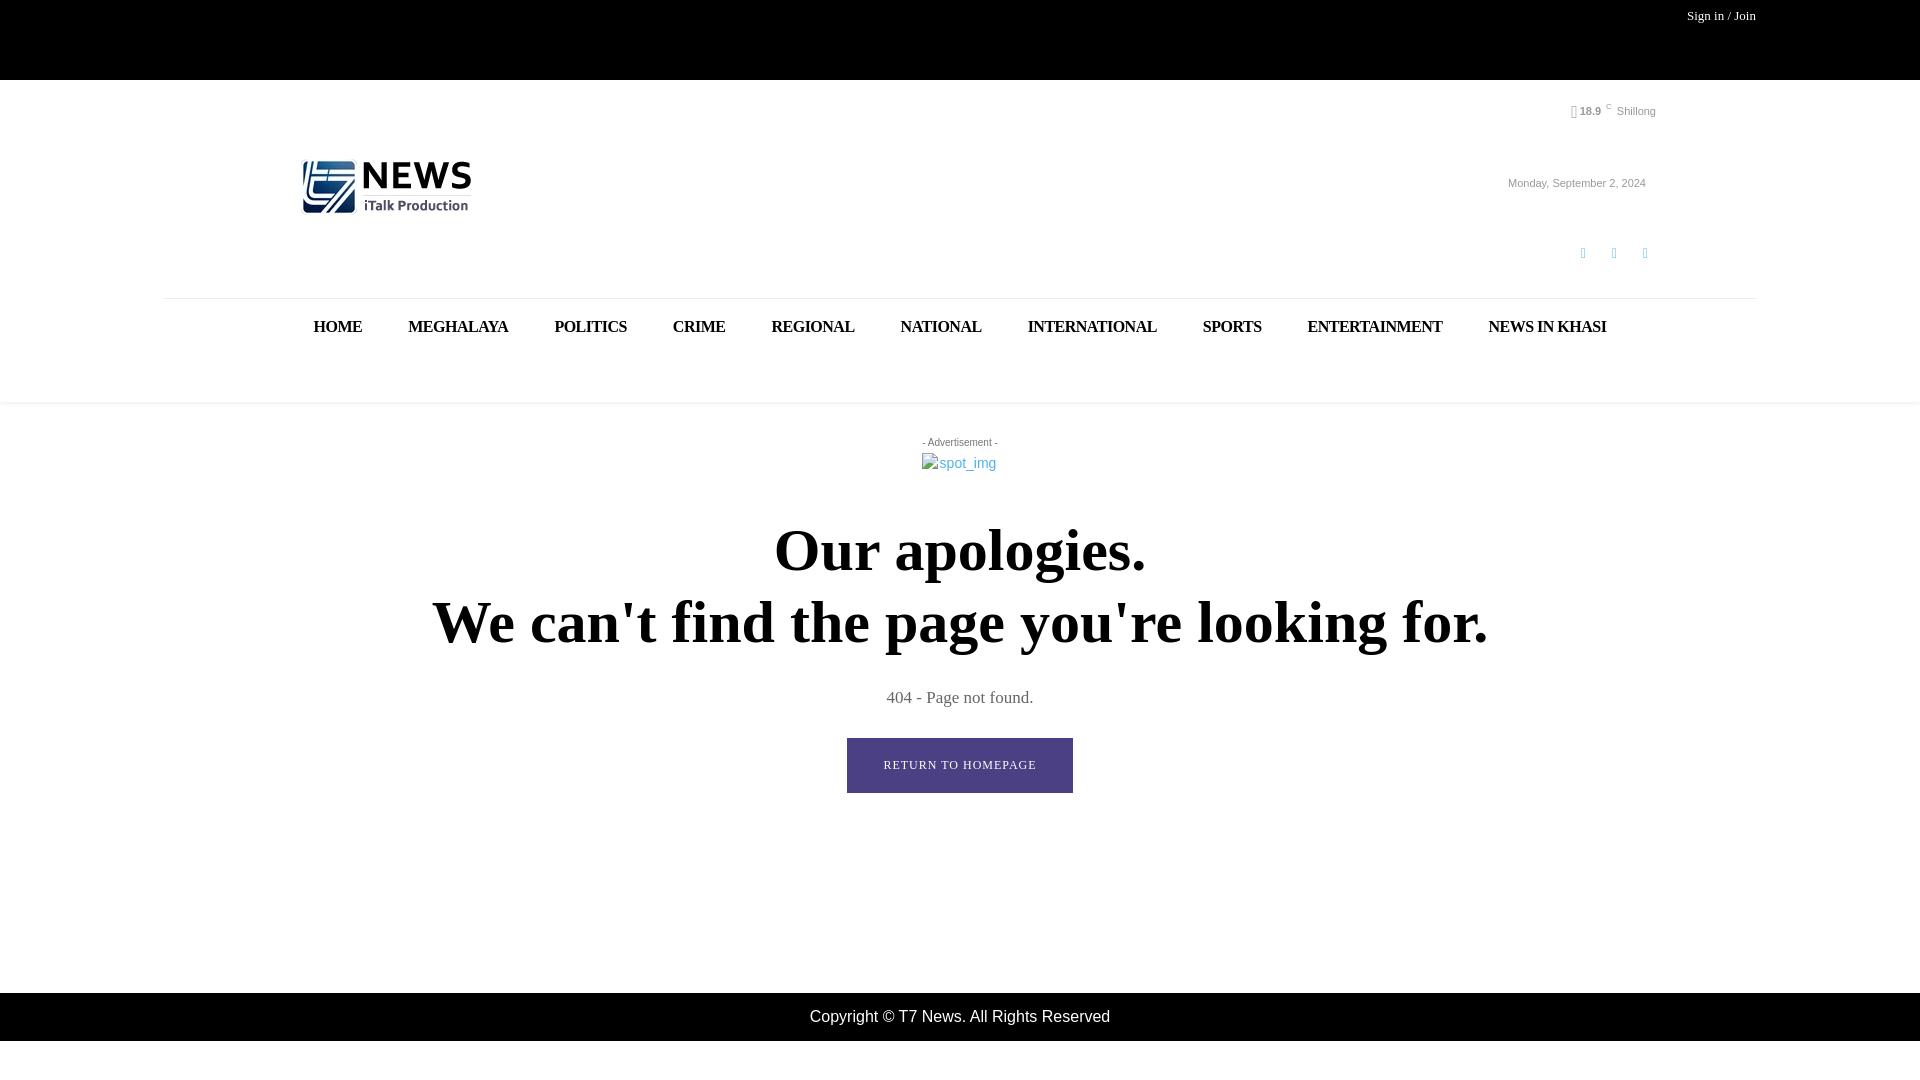  What do you see at coordinates (338, 326) in the screenshot?
I see `HOME` at bounding box center [338, 326].